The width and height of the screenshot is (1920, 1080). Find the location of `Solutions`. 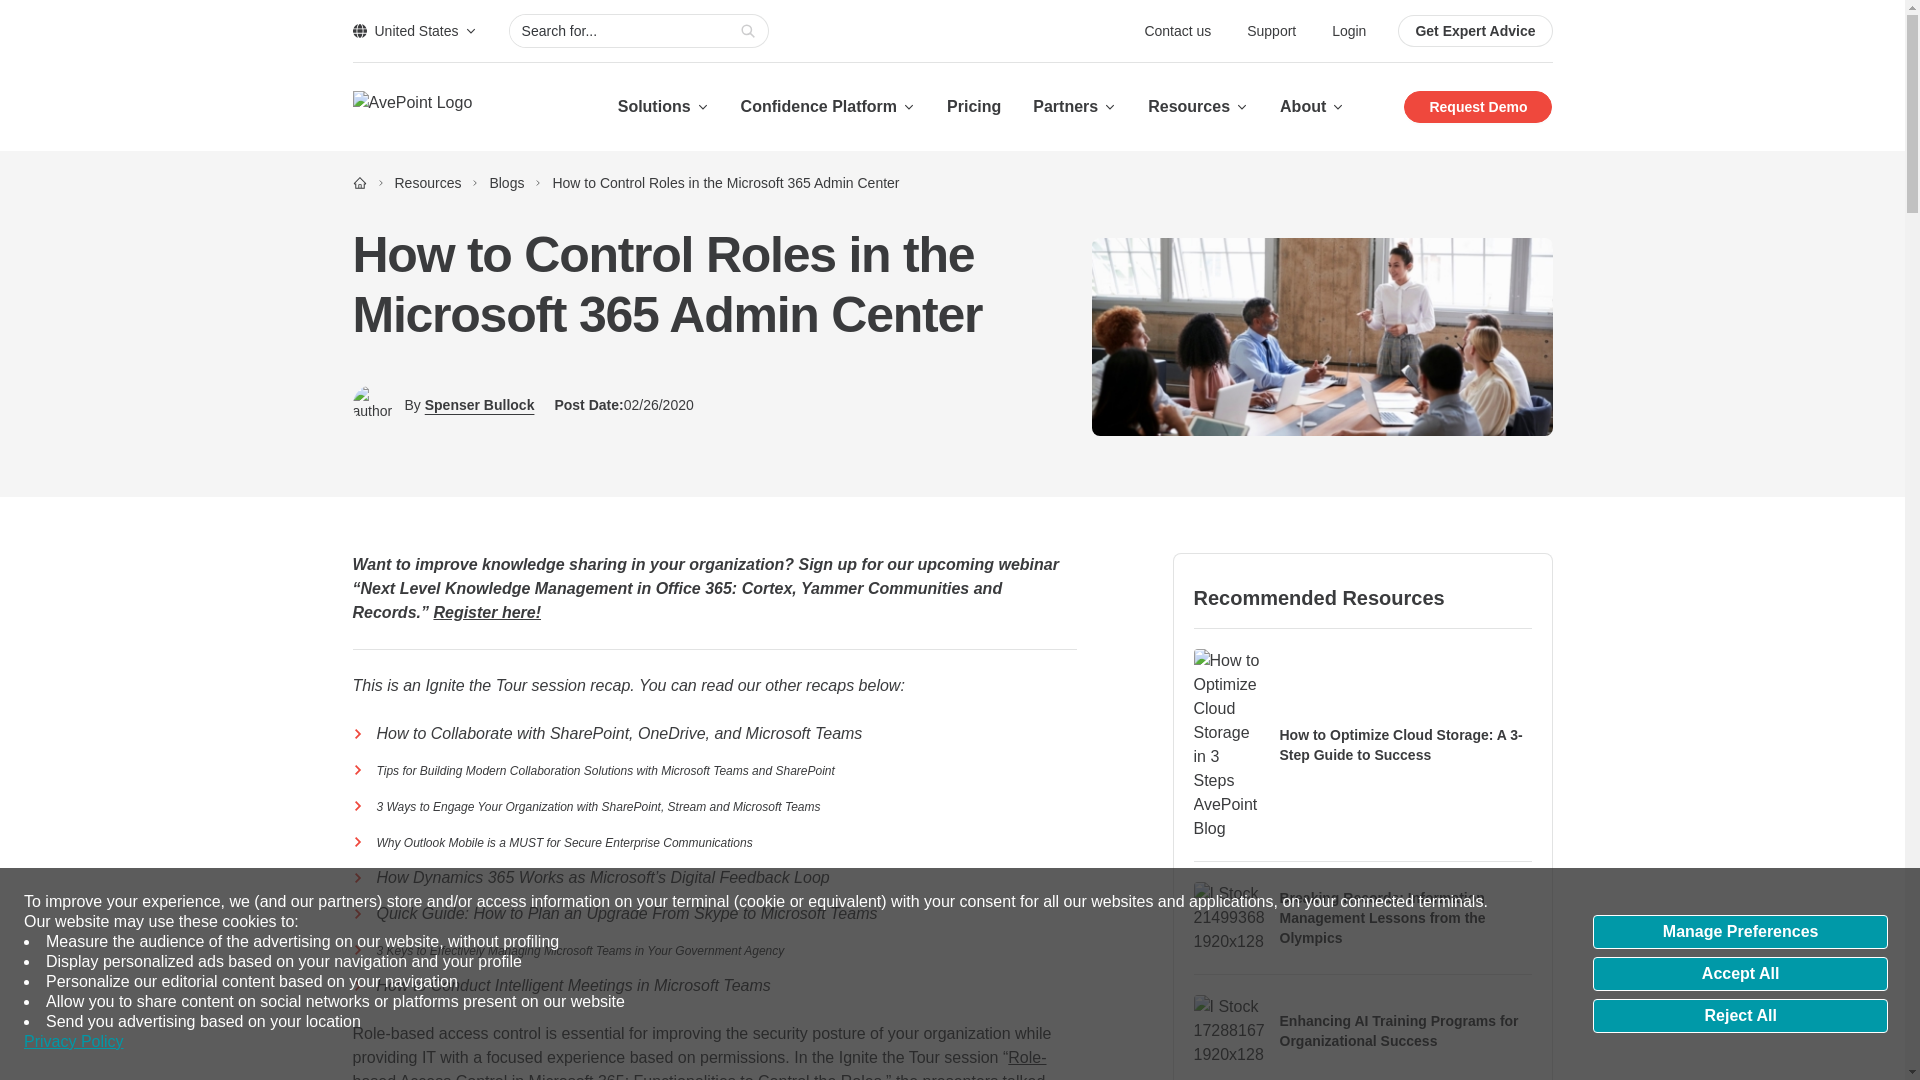

Solutions is located at coordinates (663, 106).